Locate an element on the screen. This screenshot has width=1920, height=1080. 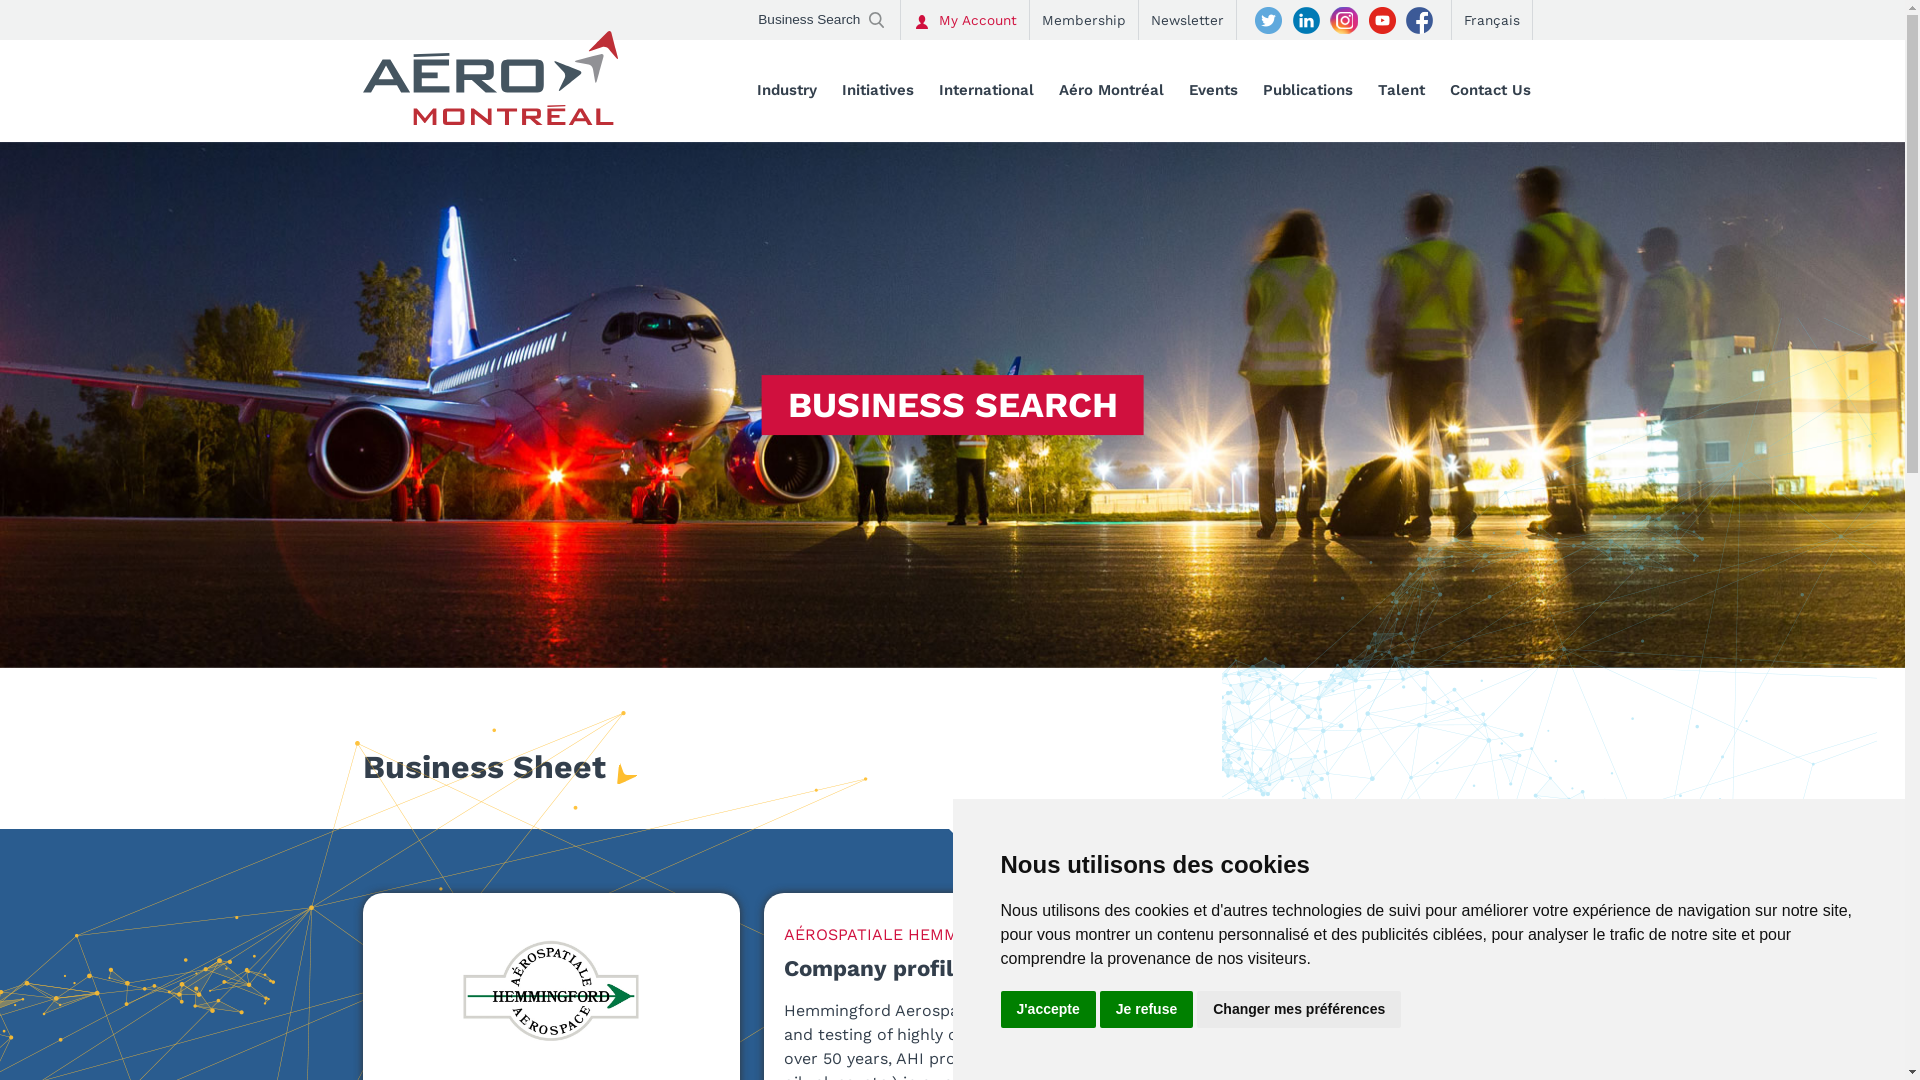
Events is located at coordinates (1212, 92).